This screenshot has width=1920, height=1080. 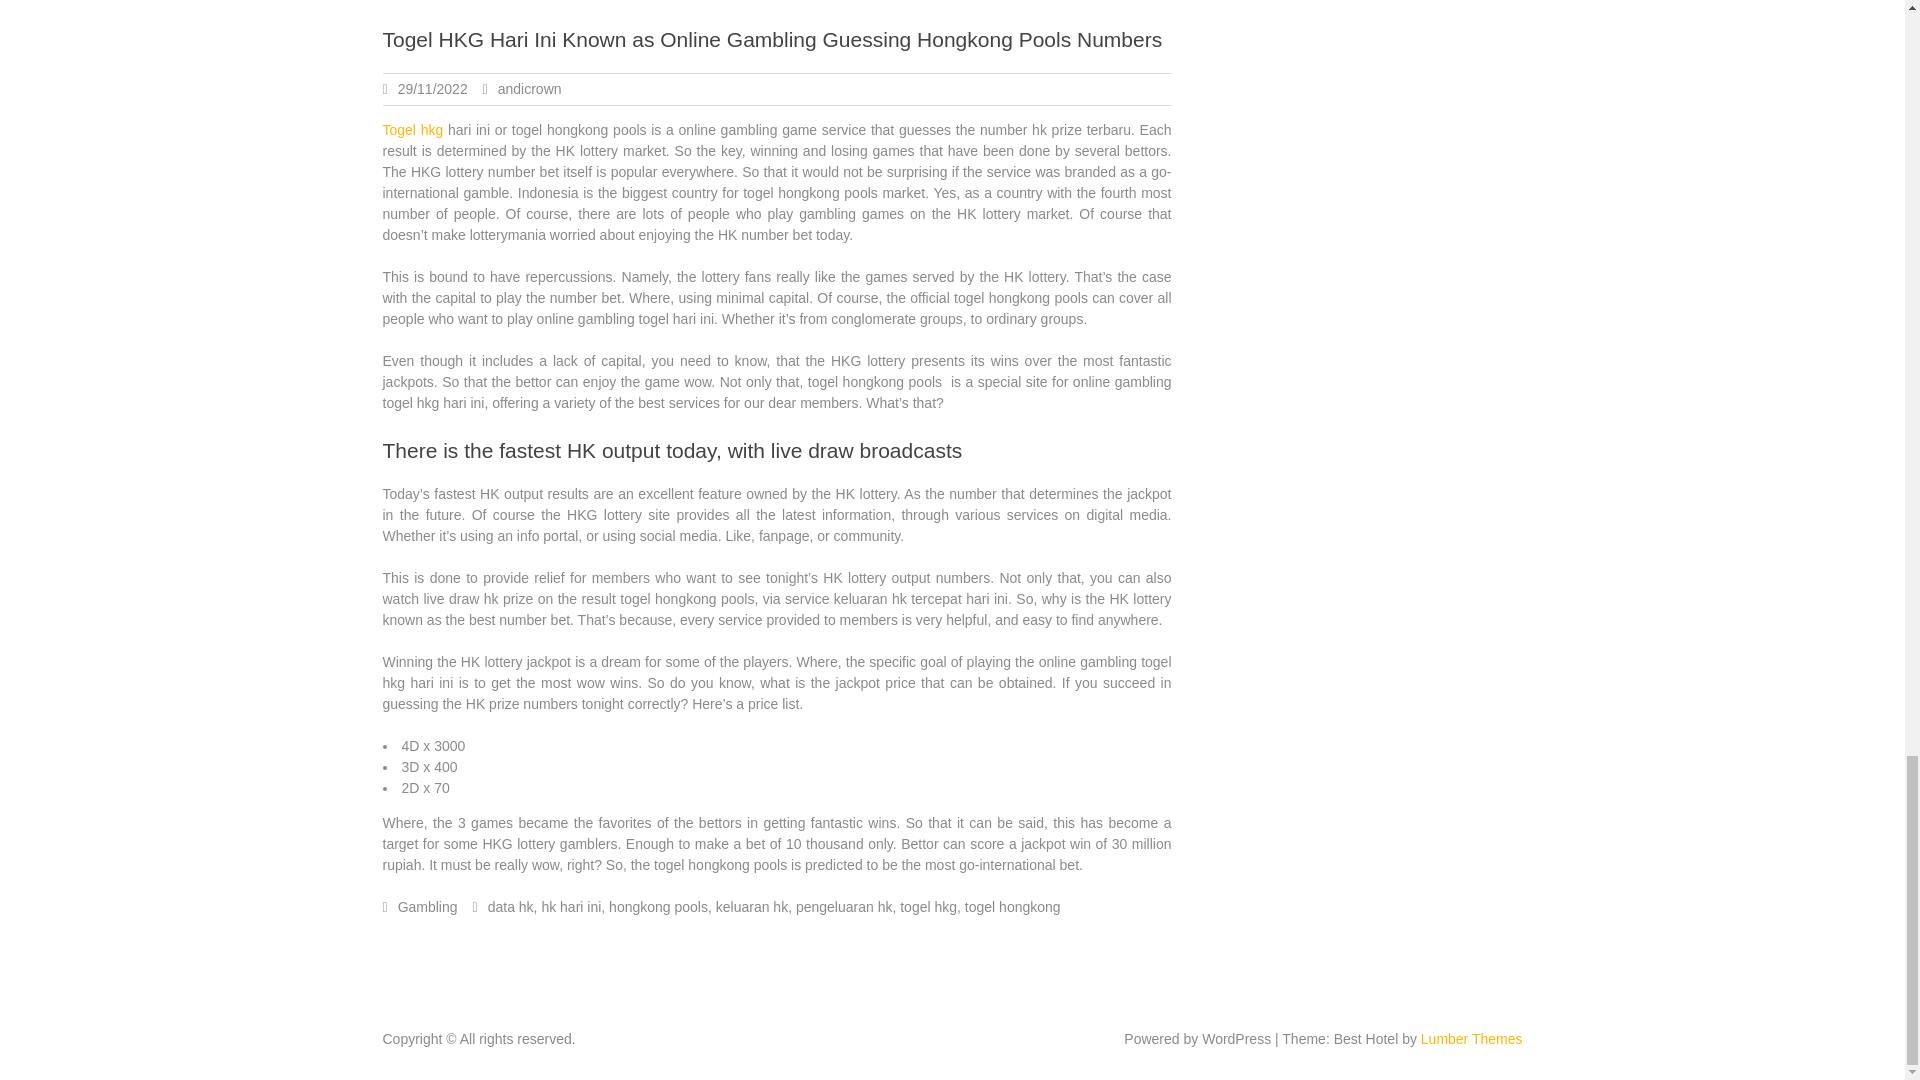 What do you see at coordinates (658, 906) in the screenshot?
I see `hongkong pools` at bounding box center [658, 906].